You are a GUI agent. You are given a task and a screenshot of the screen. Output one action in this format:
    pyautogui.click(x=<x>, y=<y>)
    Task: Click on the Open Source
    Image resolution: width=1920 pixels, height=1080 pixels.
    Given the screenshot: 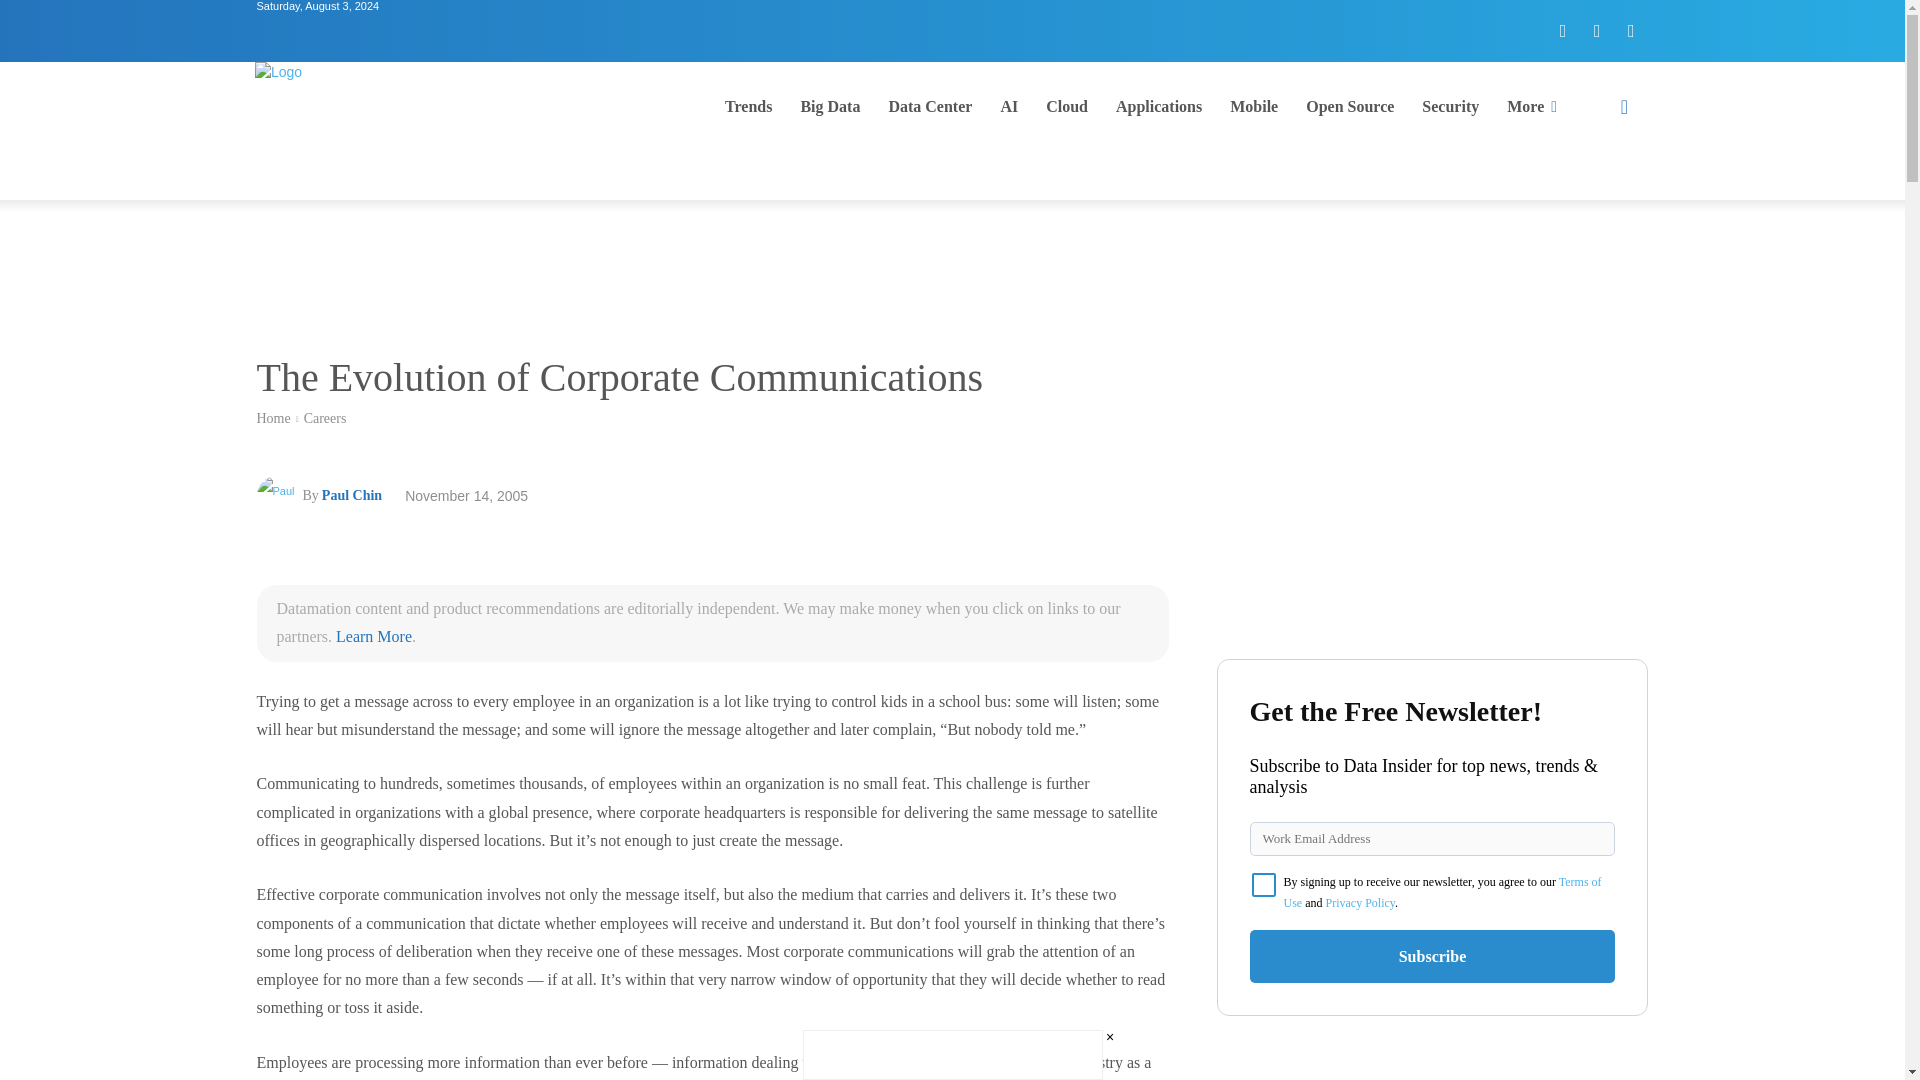 What is the action you would take?
    pyautogui.click(x=1350, y=106)
    